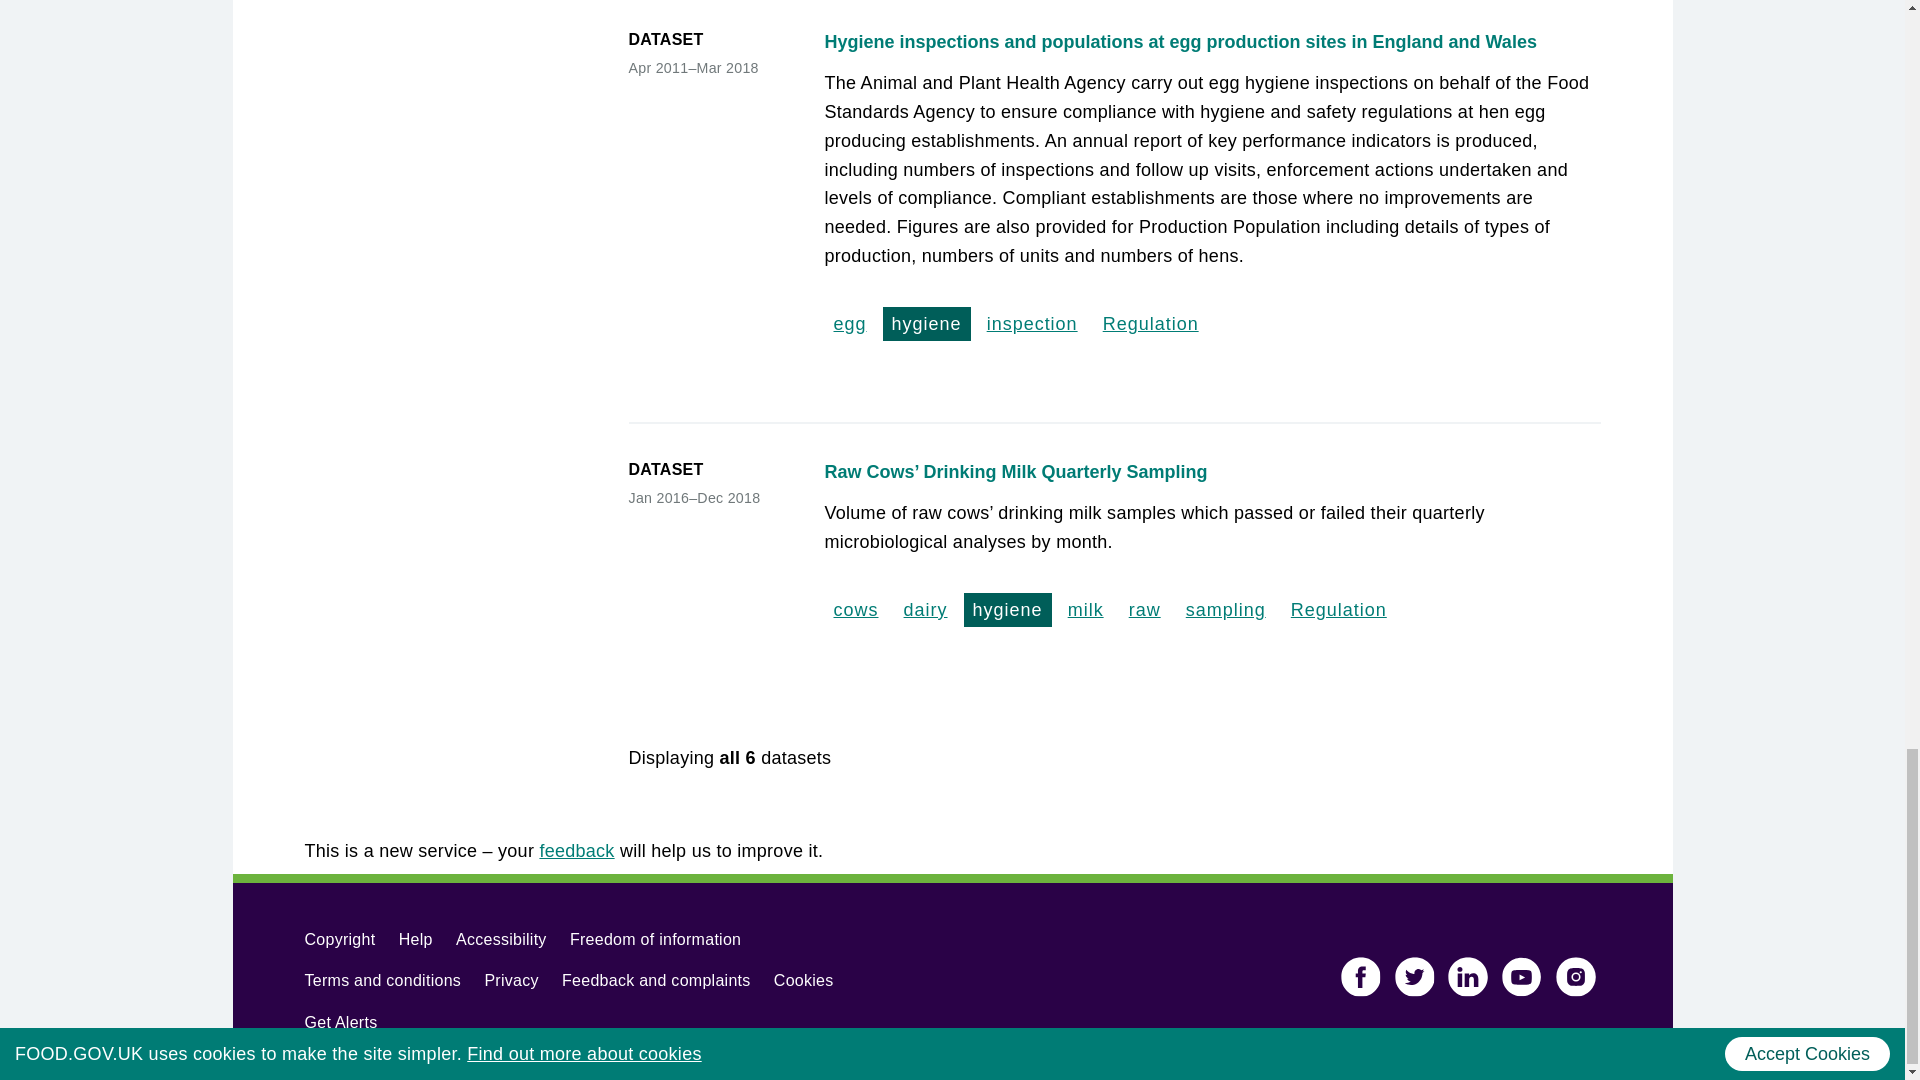 This screenshot has height=1080, width=1920. I want to click on milk, so click(1086, 610).